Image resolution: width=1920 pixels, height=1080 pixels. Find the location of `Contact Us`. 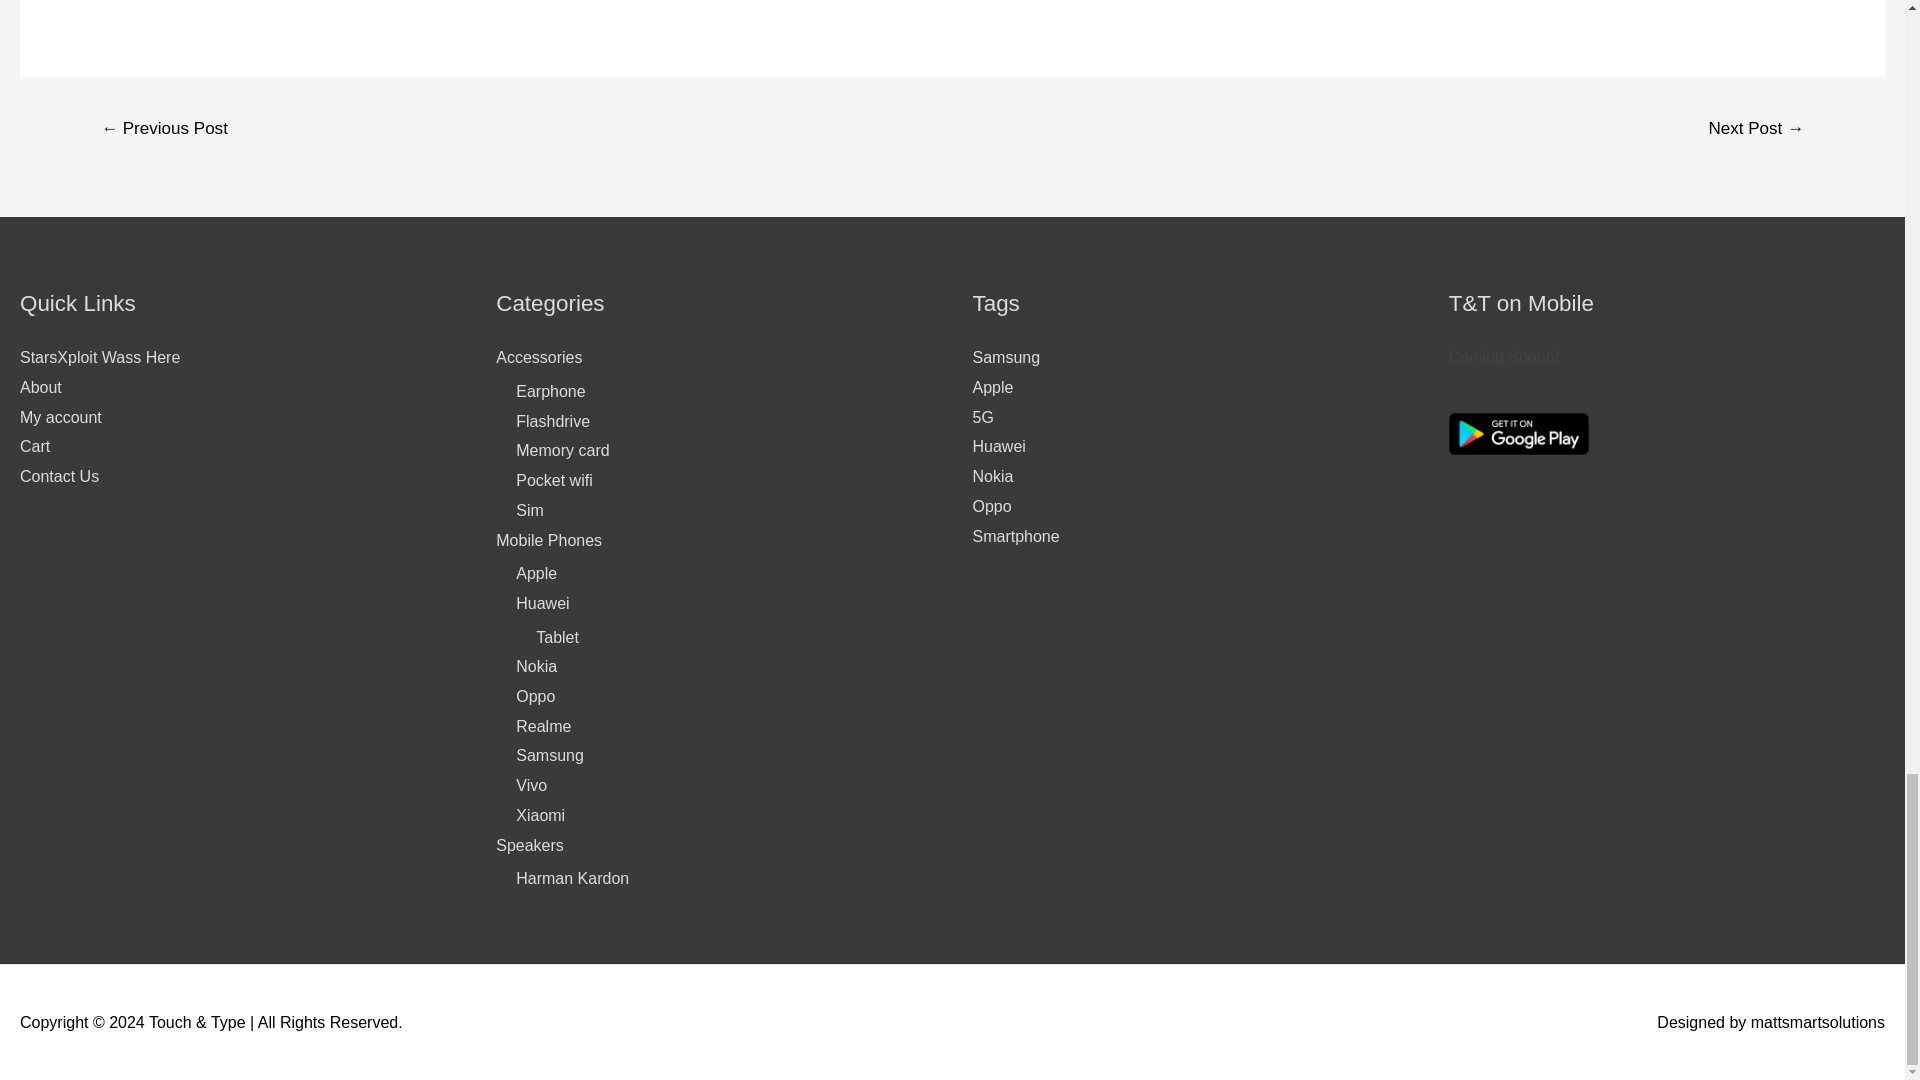

Contact Us is located at coordinates (59, 476).